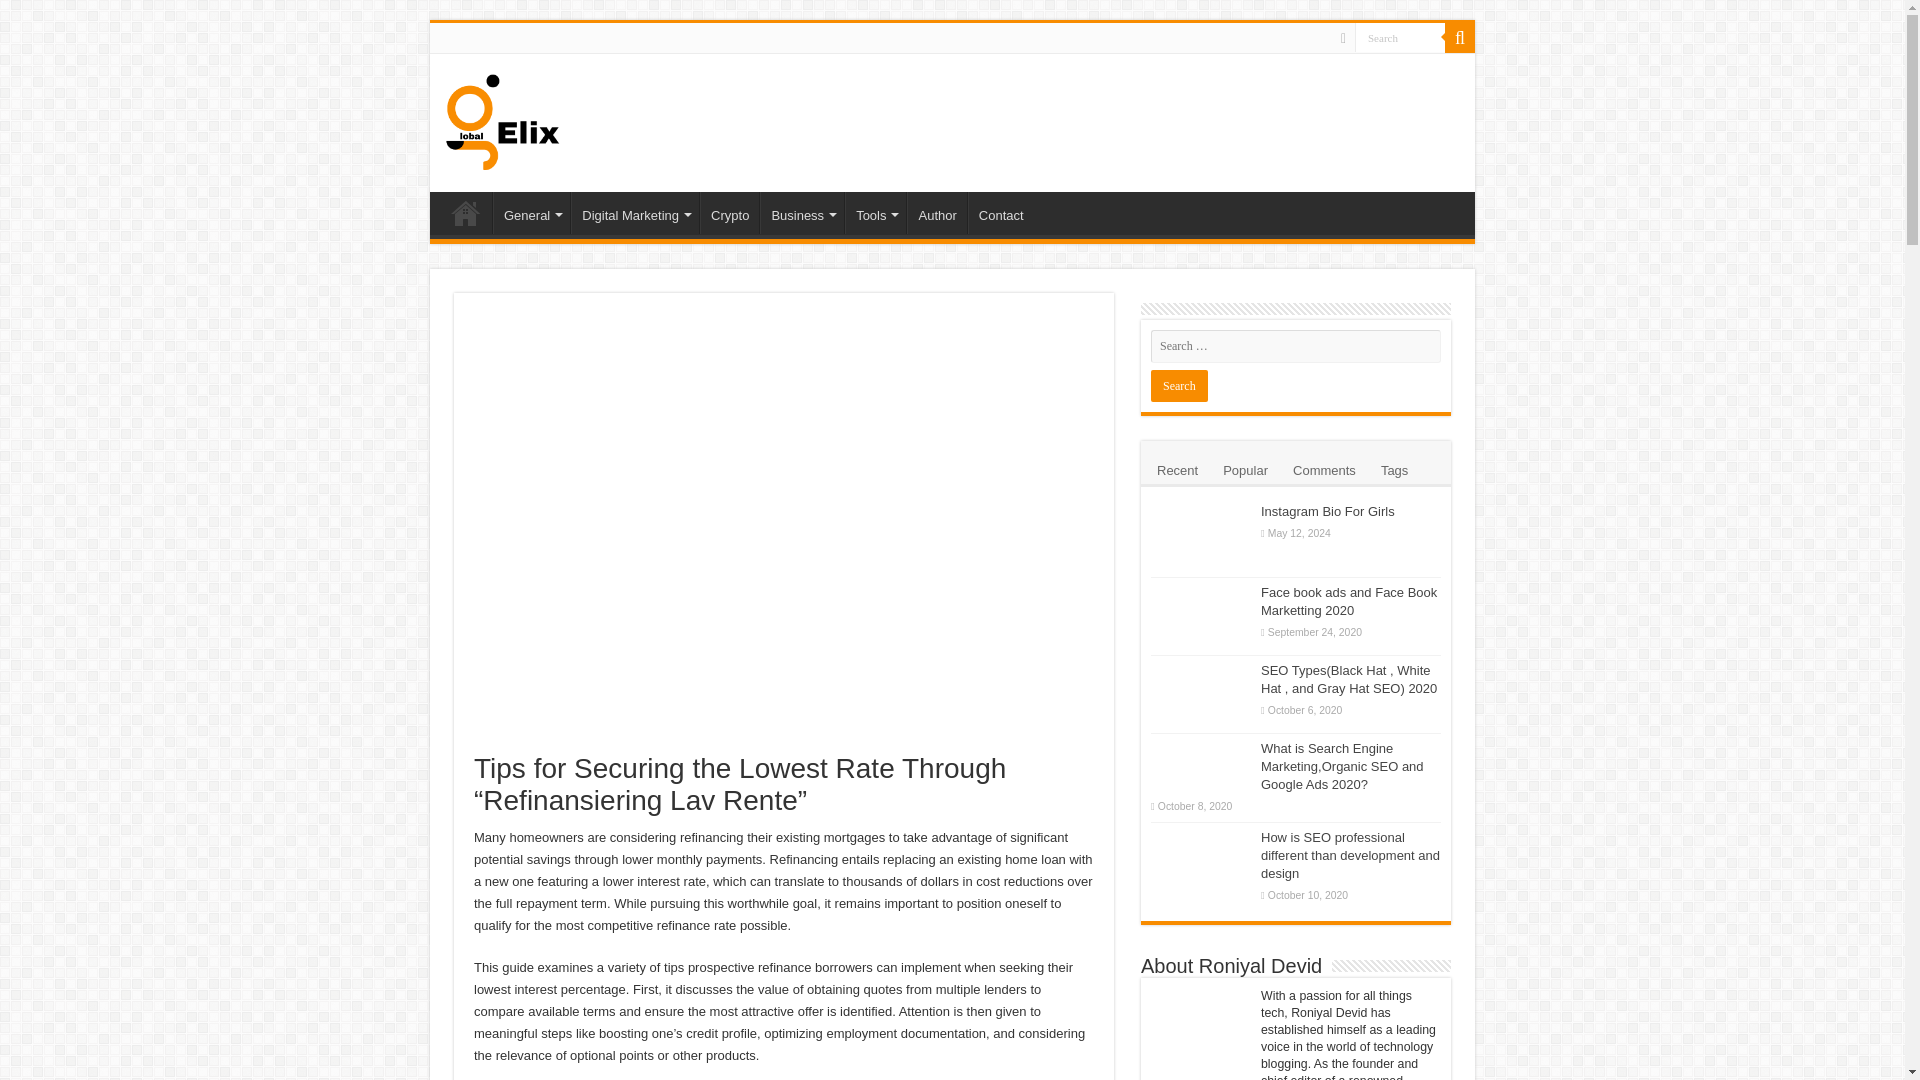 The height and width of the screenshot is (1080, 1920). Describe the element at coordinates (875, 213) in the screenshot. I see `Tools` at that location.